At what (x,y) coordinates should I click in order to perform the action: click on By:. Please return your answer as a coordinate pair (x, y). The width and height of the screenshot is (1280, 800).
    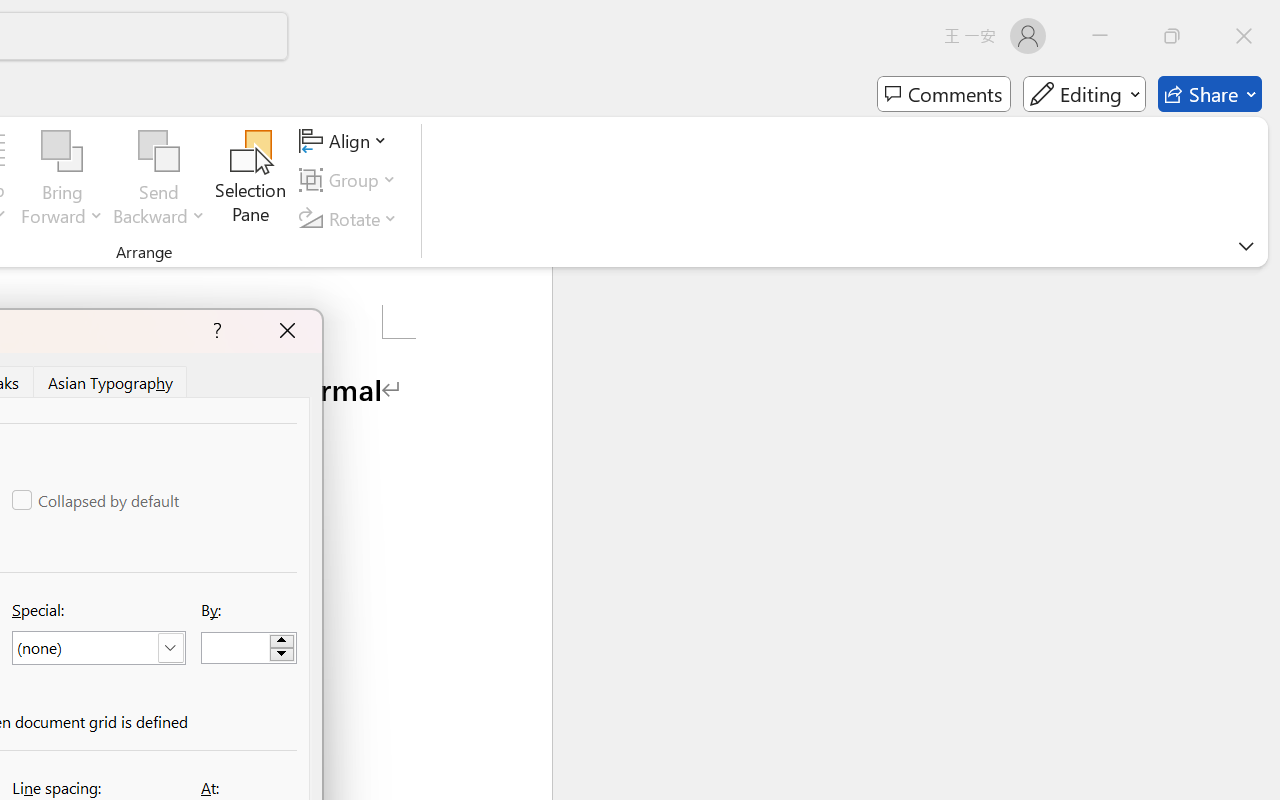
    Looking at the image, I should click on (248, 648).